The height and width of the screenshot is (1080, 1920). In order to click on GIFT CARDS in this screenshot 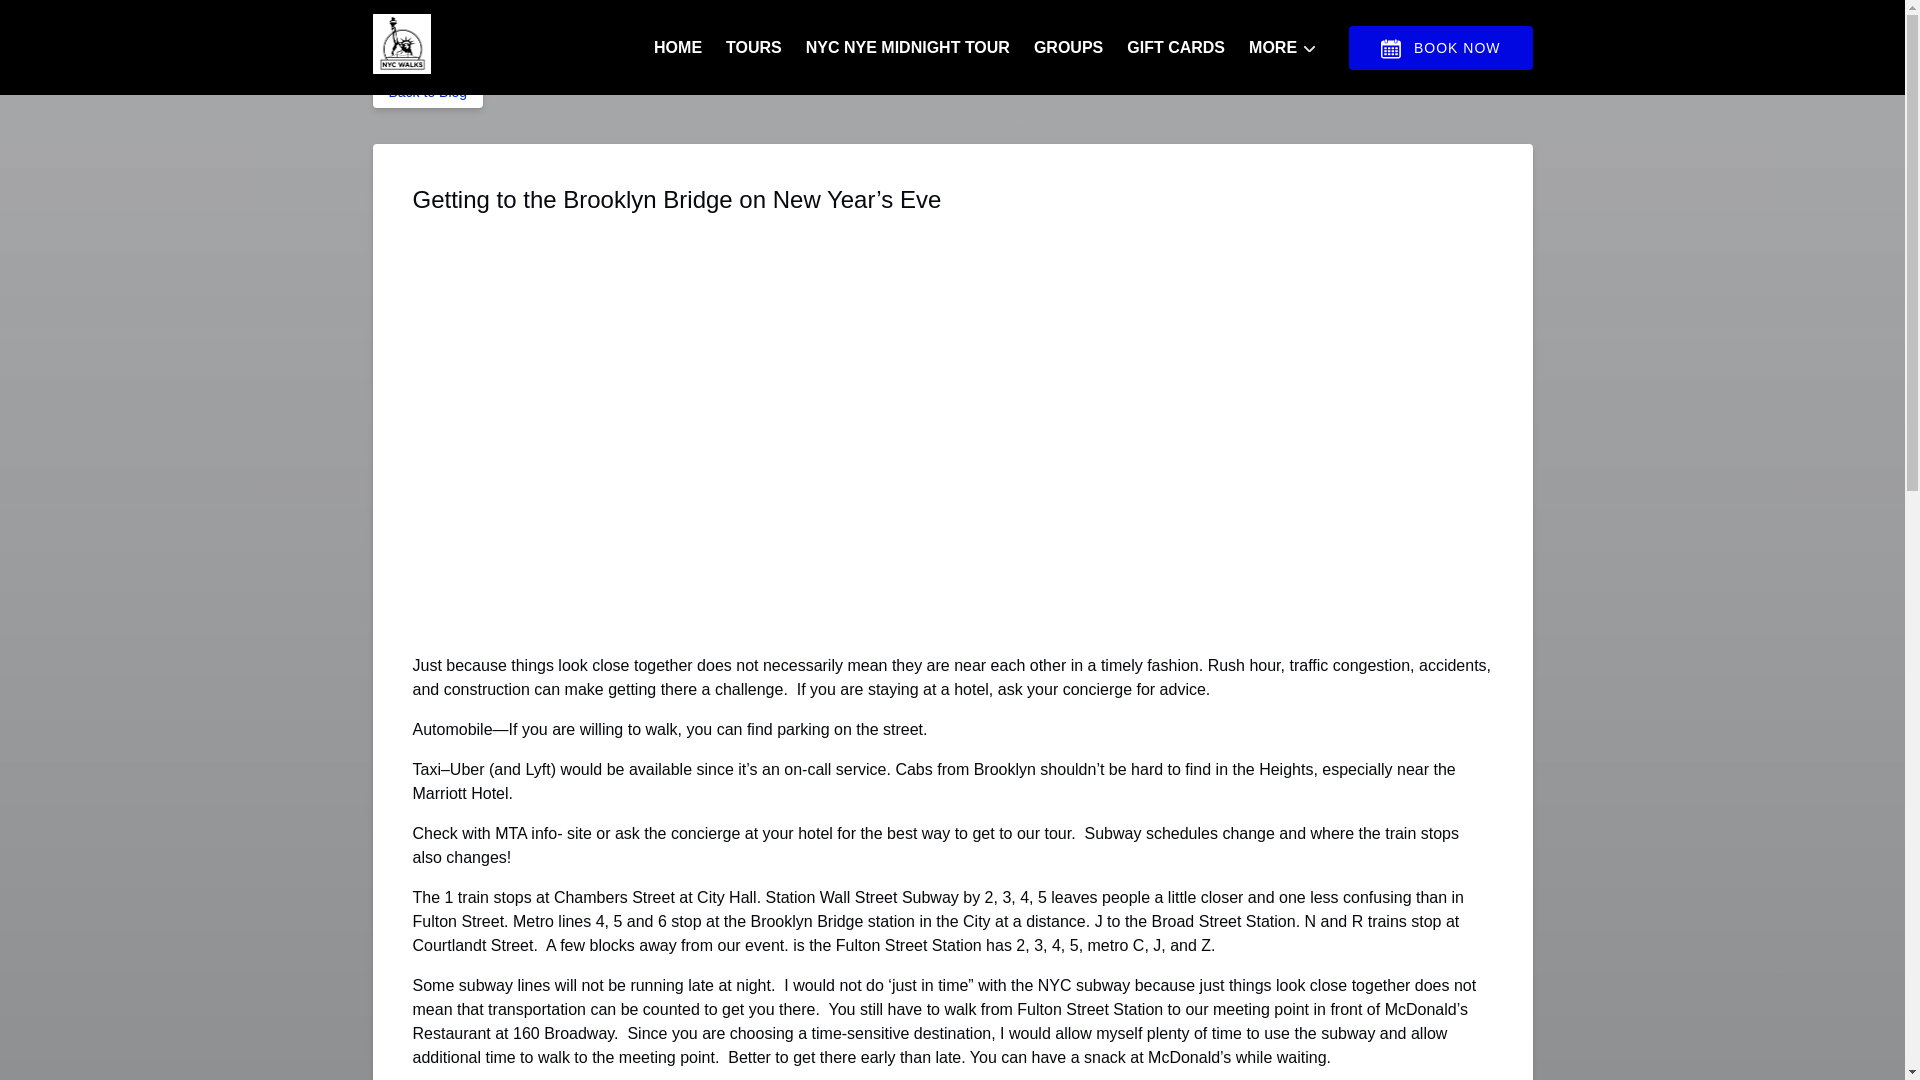, I will do `click(1176, 48)`.